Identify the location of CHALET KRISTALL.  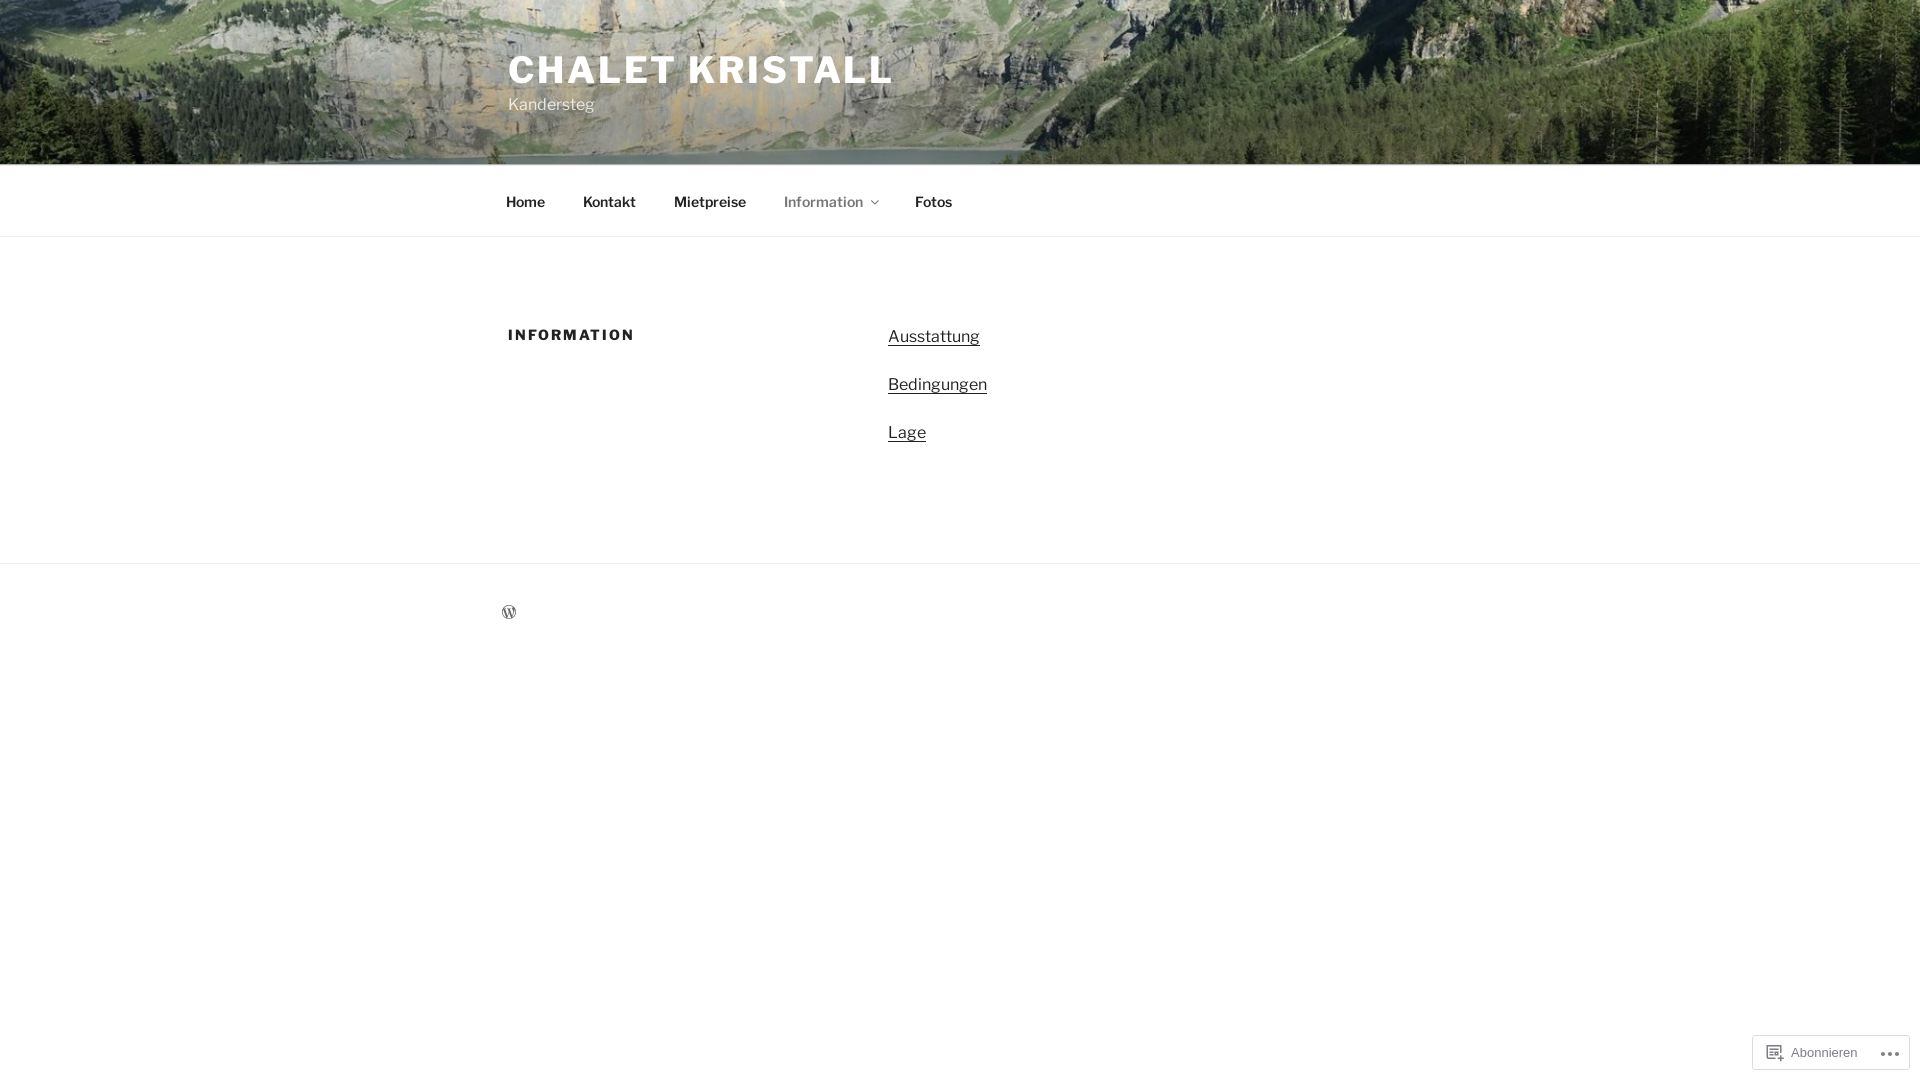
(702, 70).